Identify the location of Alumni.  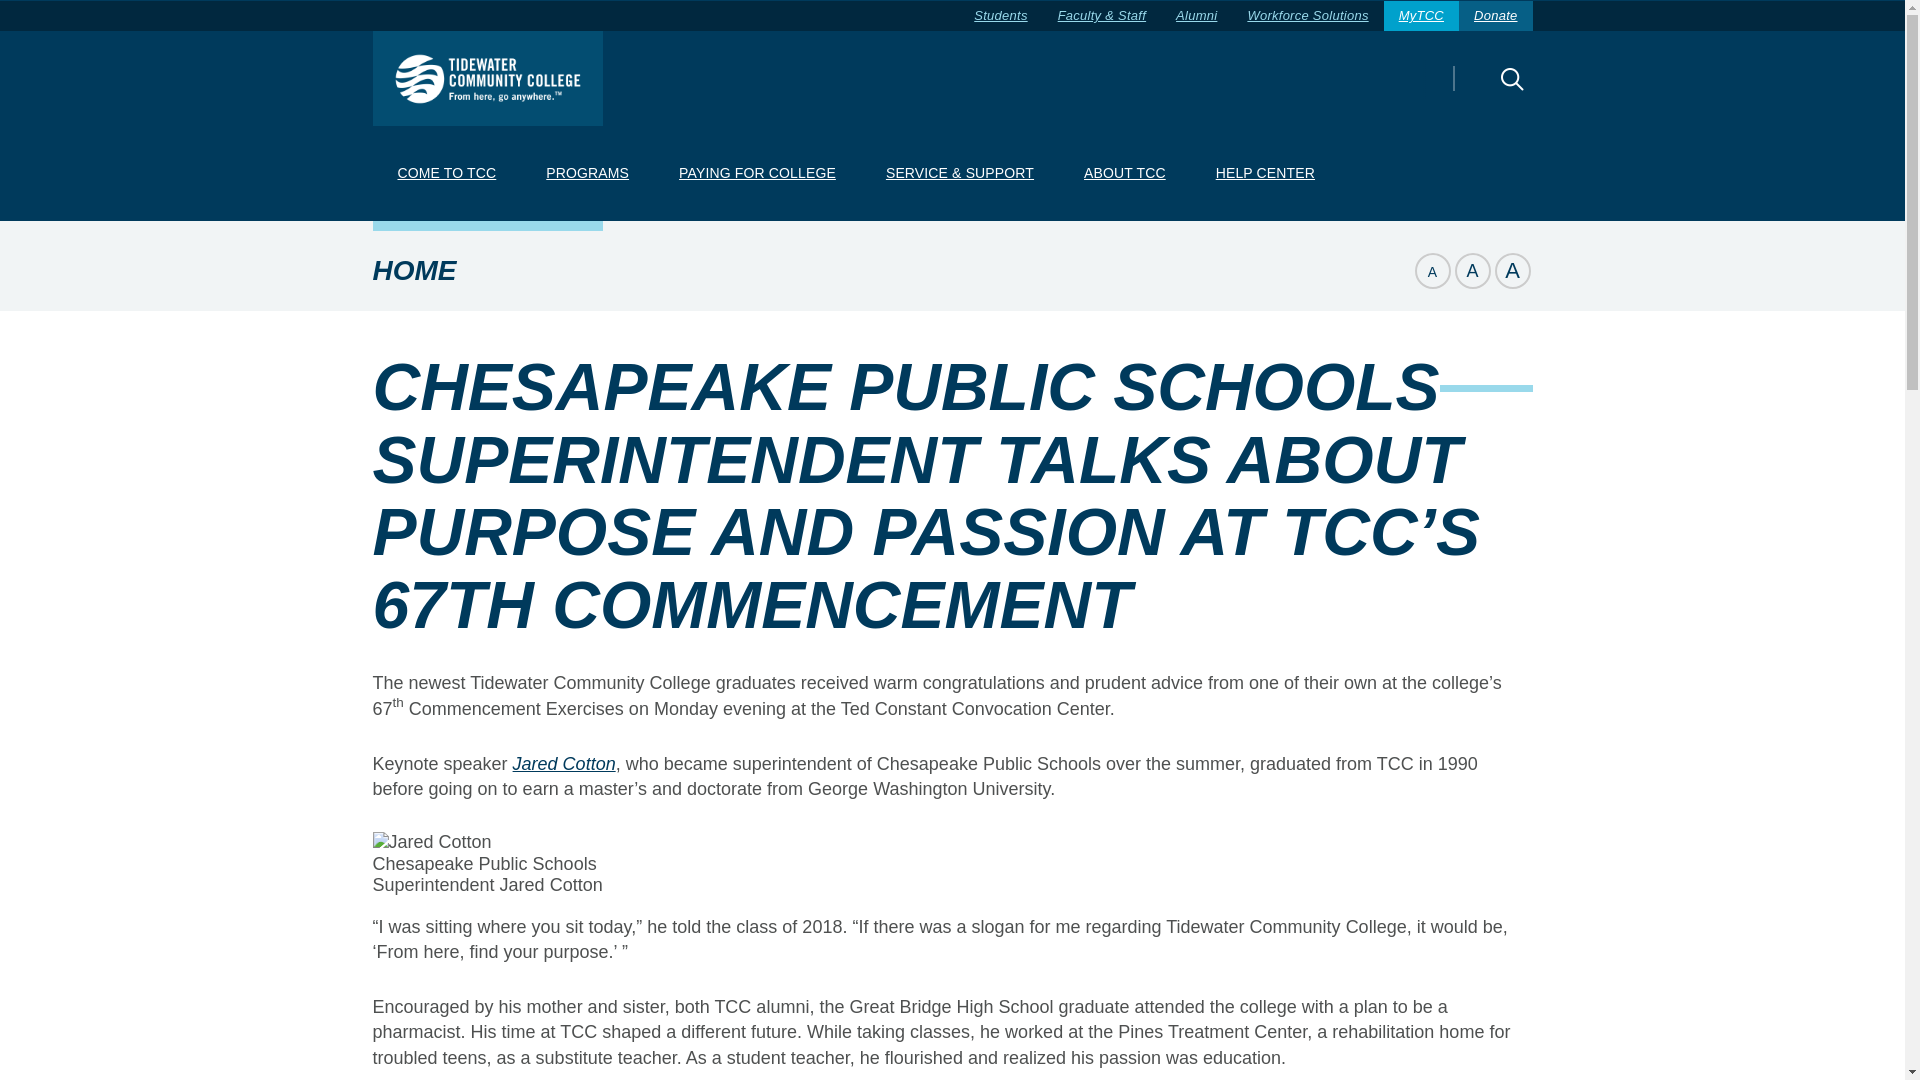
(1196, 16).